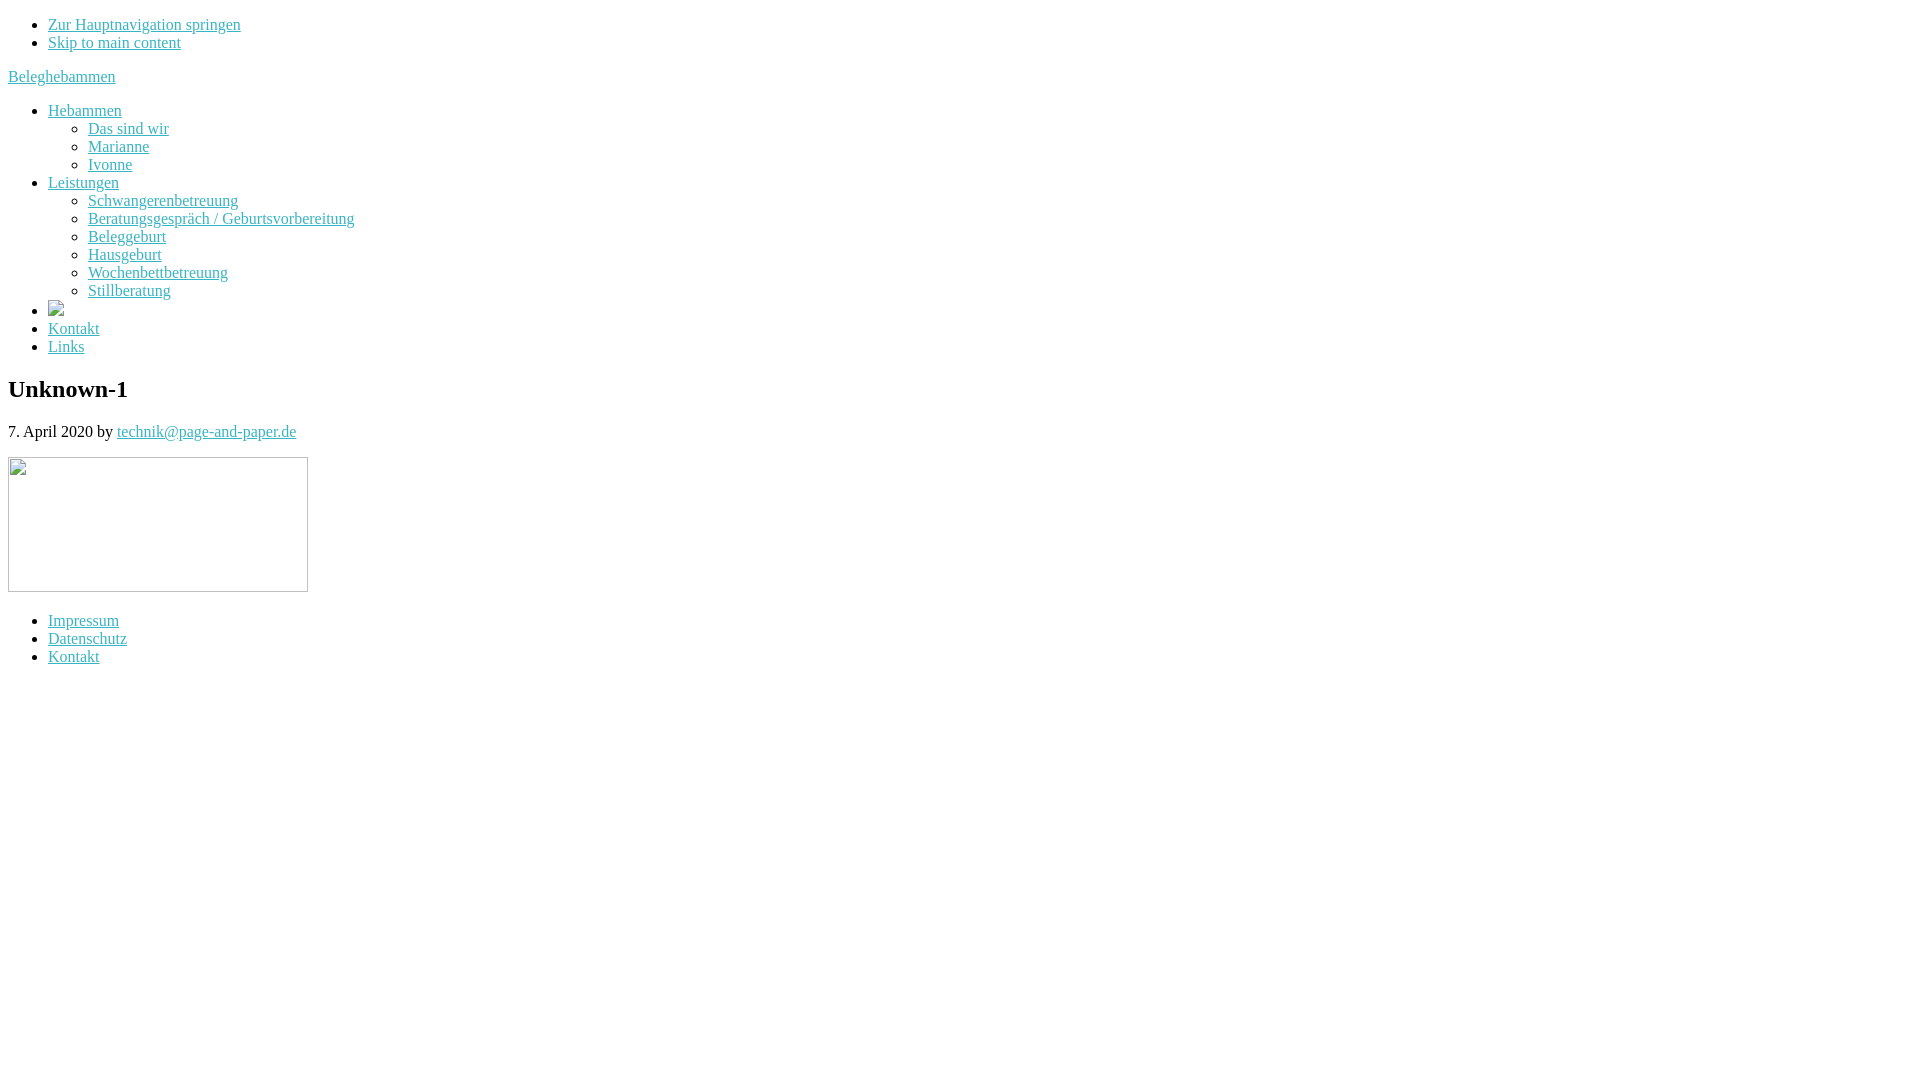 The image size is (1920, 1080). What do you see at coordinates (84, 620) in the screenshot?
I see `Impressum` at bounding box center [84, 620].